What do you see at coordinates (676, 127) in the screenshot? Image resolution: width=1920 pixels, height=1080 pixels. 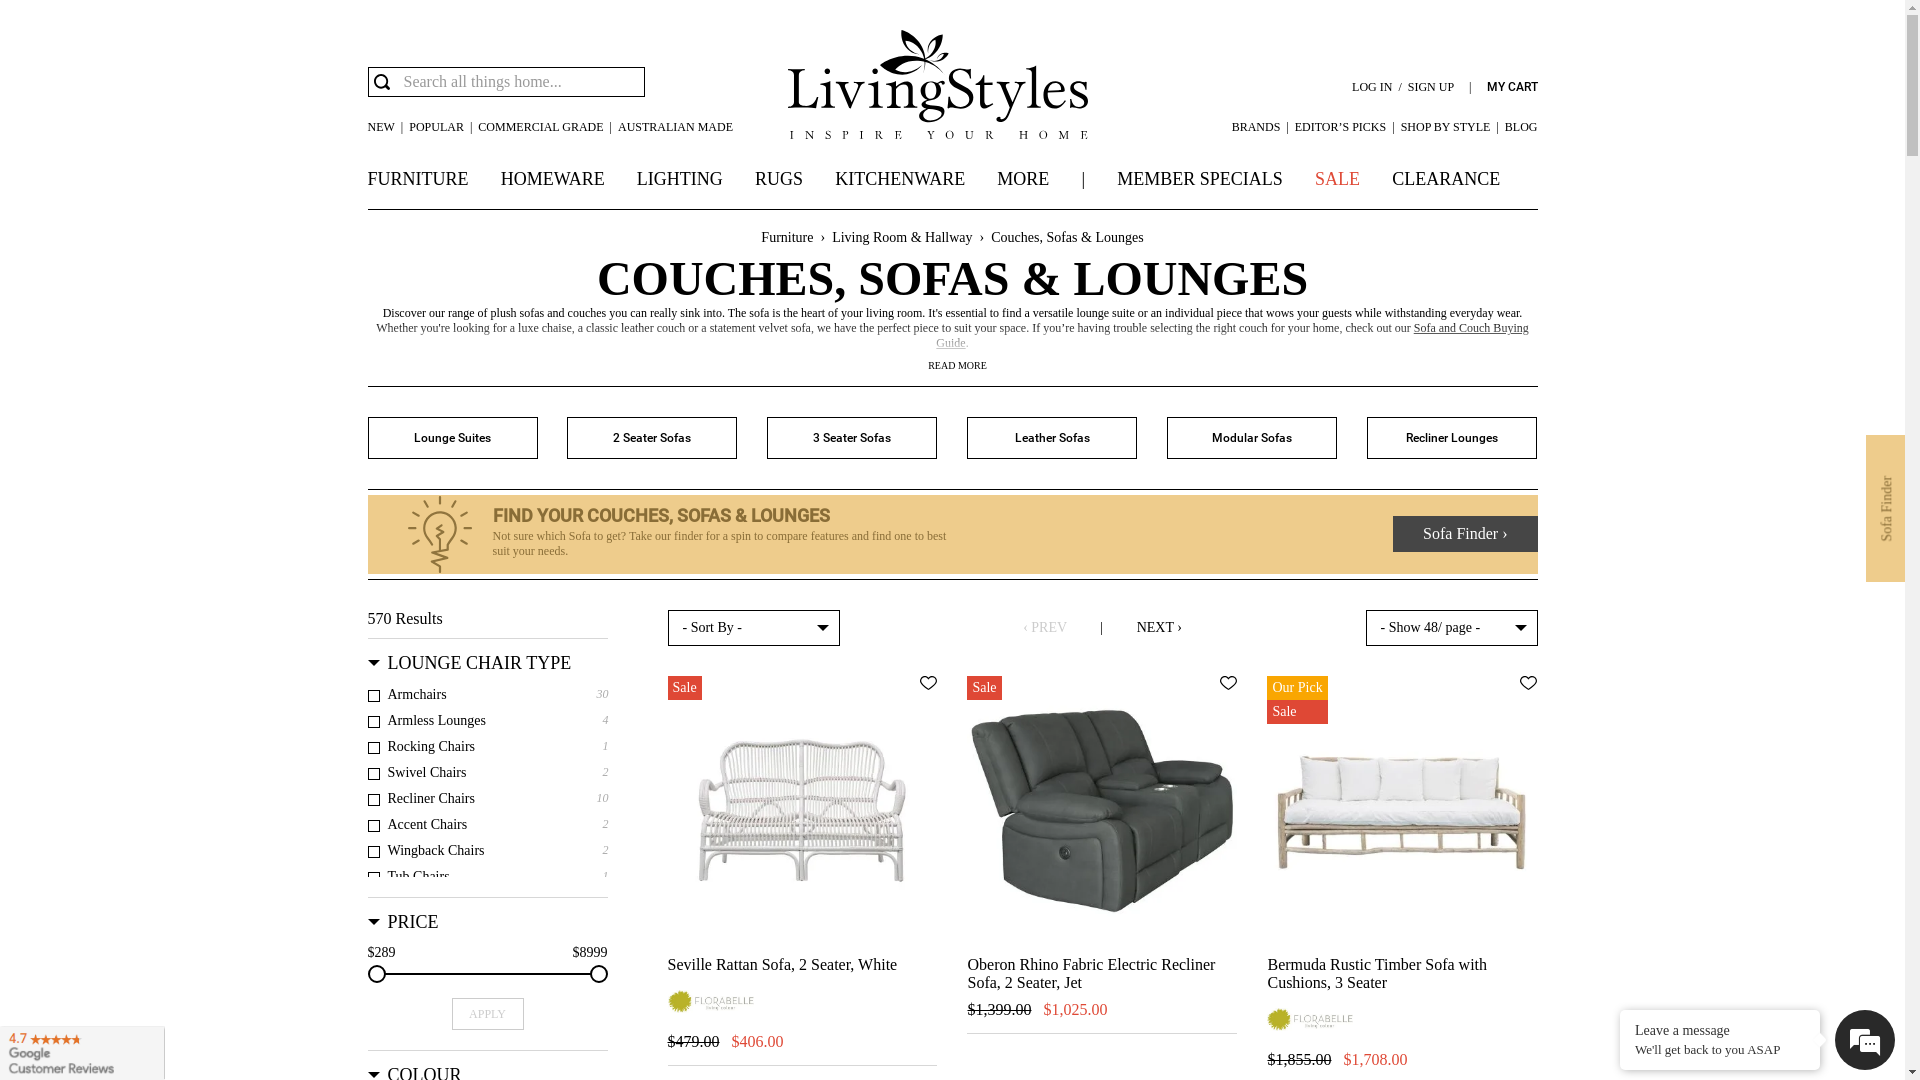 I see `AUSTRALIAN MADE` at bounding box center [676, 127].